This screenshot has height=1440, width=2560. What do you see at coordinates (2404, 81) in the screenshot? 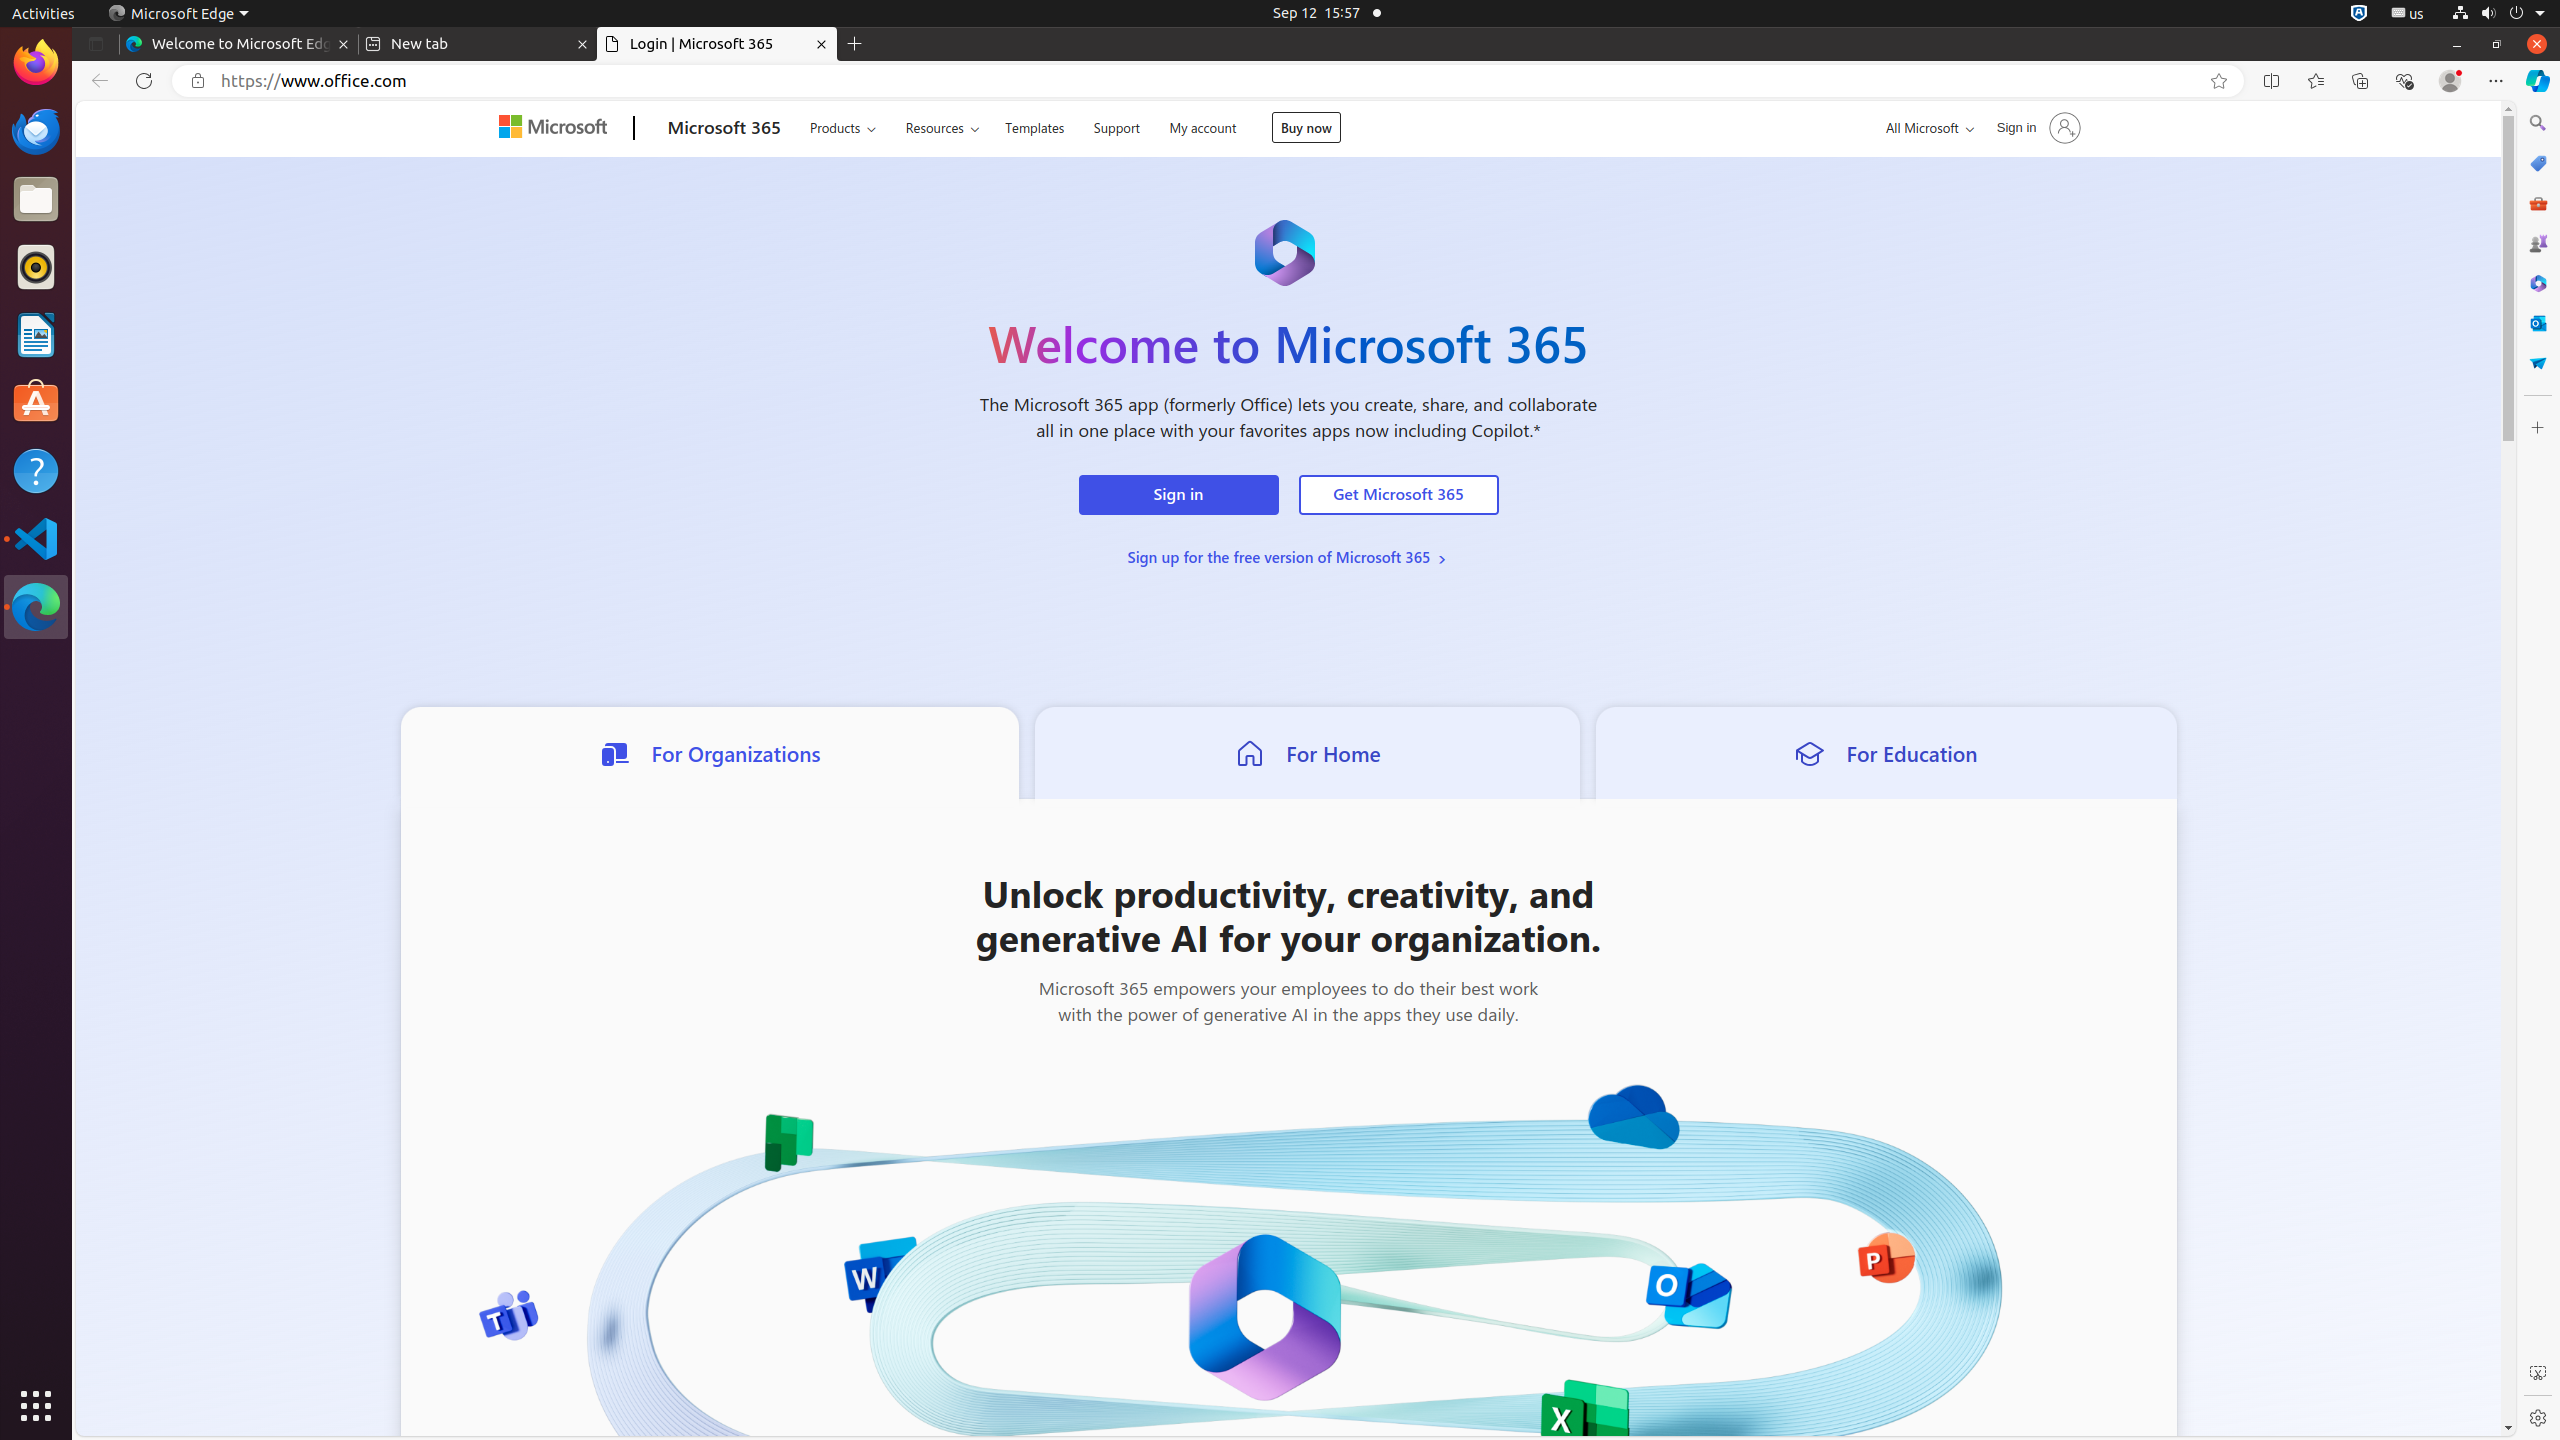
I see `Browser essentials` at bounding box center [2404, 81].